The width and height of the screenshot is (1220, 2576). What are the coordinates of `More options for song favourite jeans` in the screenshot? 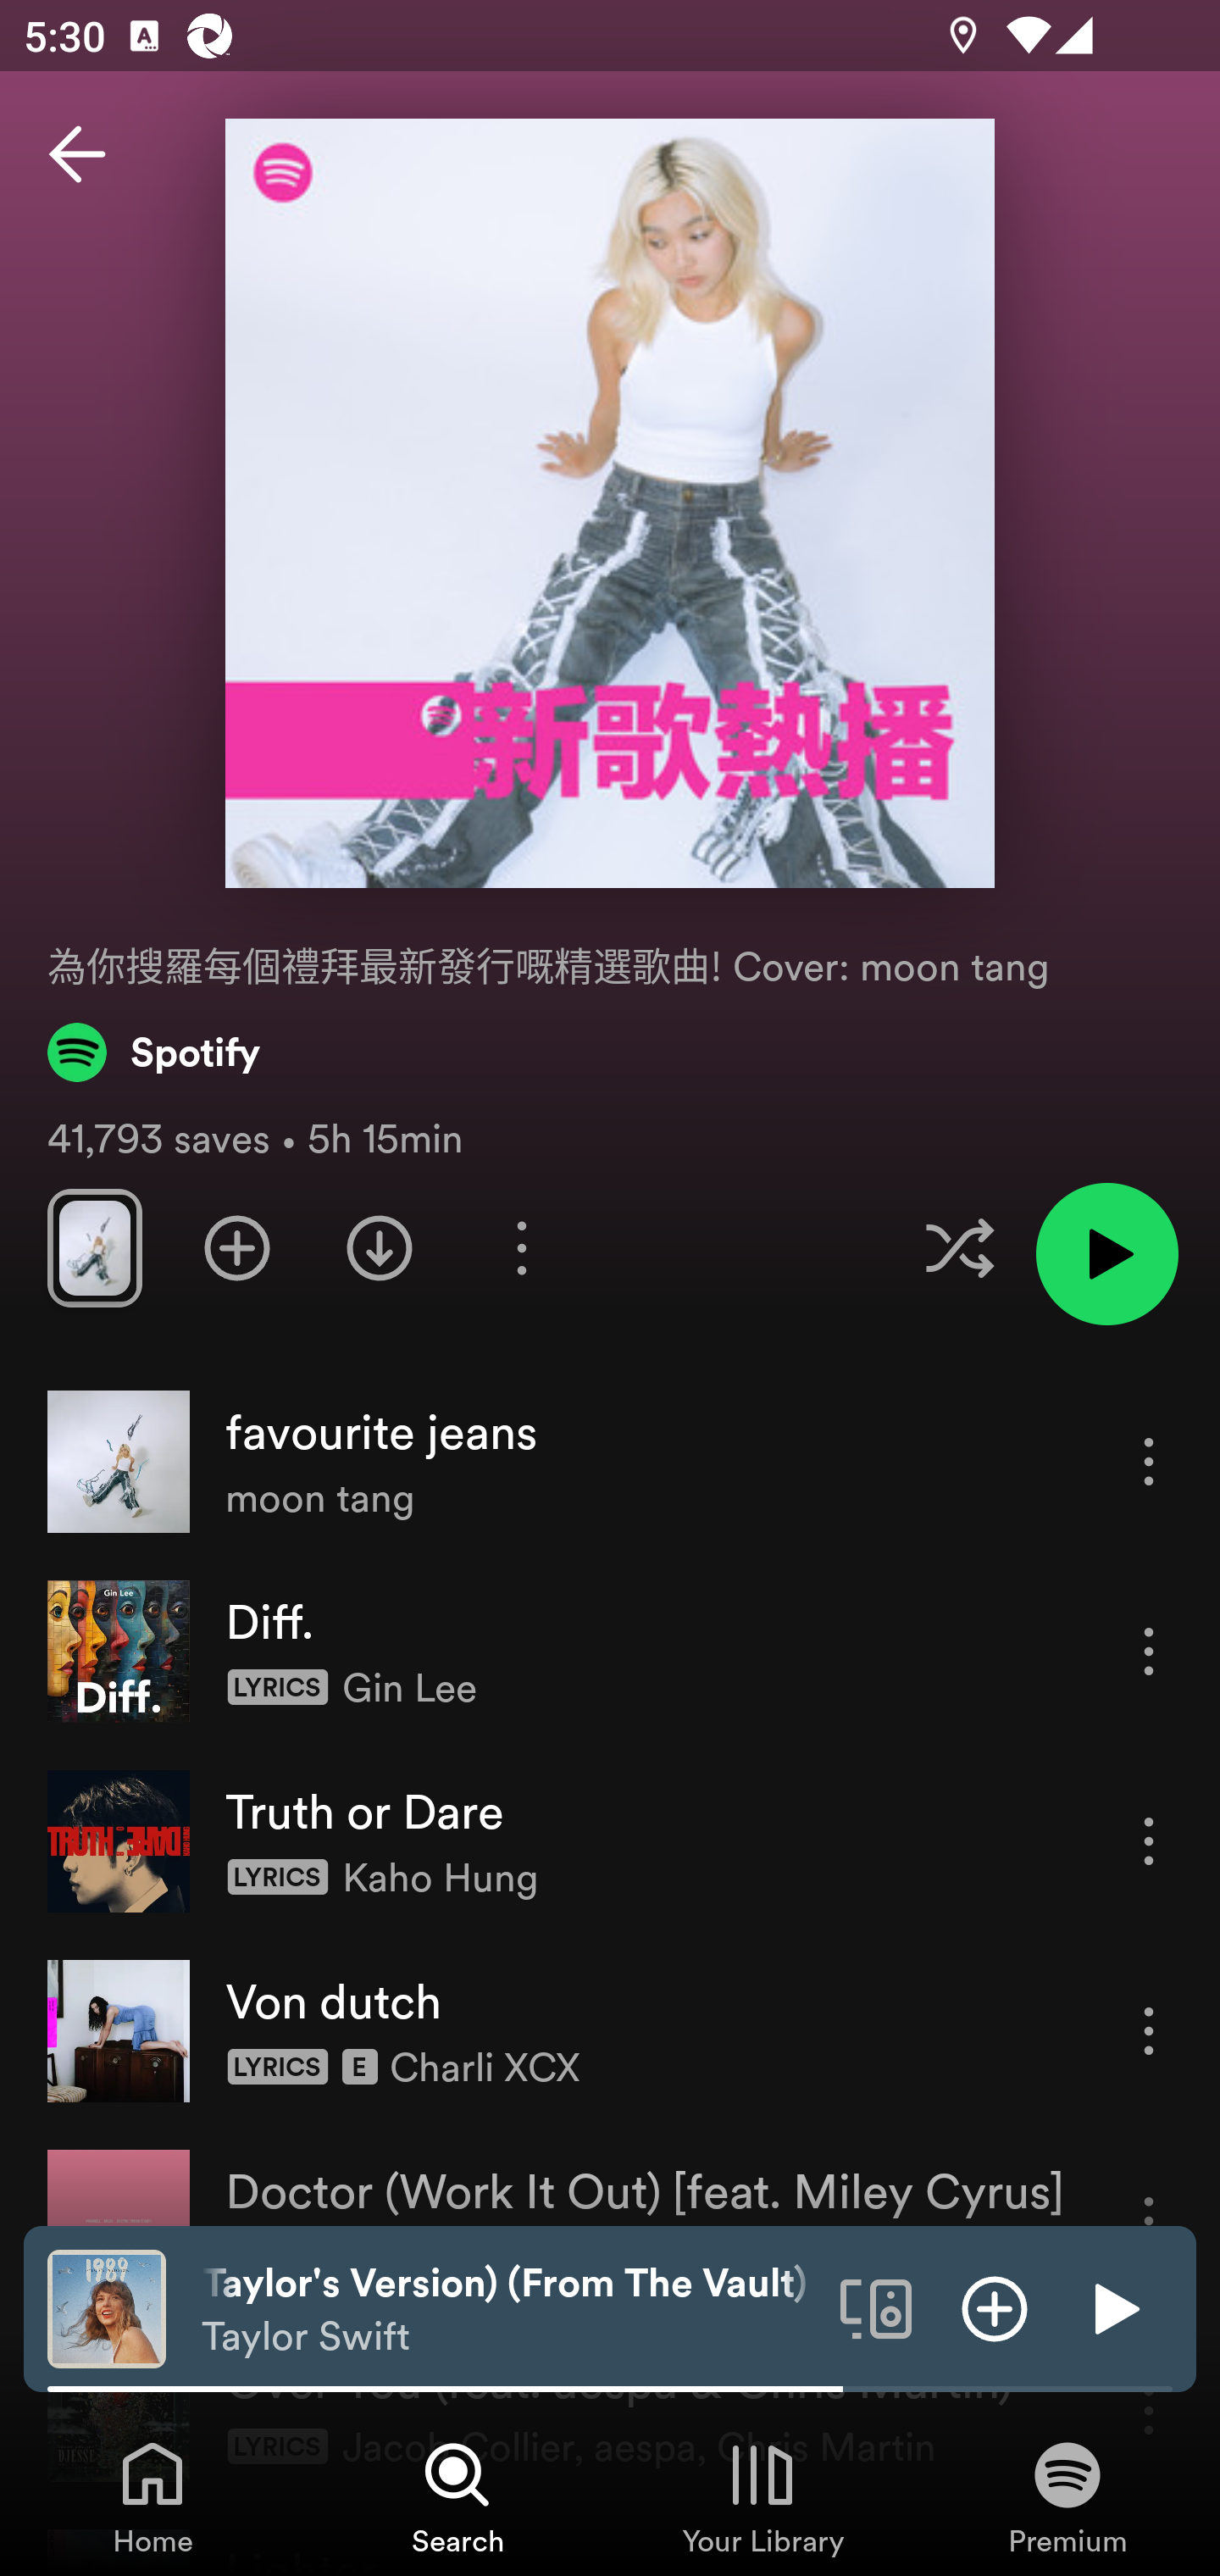 It's located at (1149, 1461).